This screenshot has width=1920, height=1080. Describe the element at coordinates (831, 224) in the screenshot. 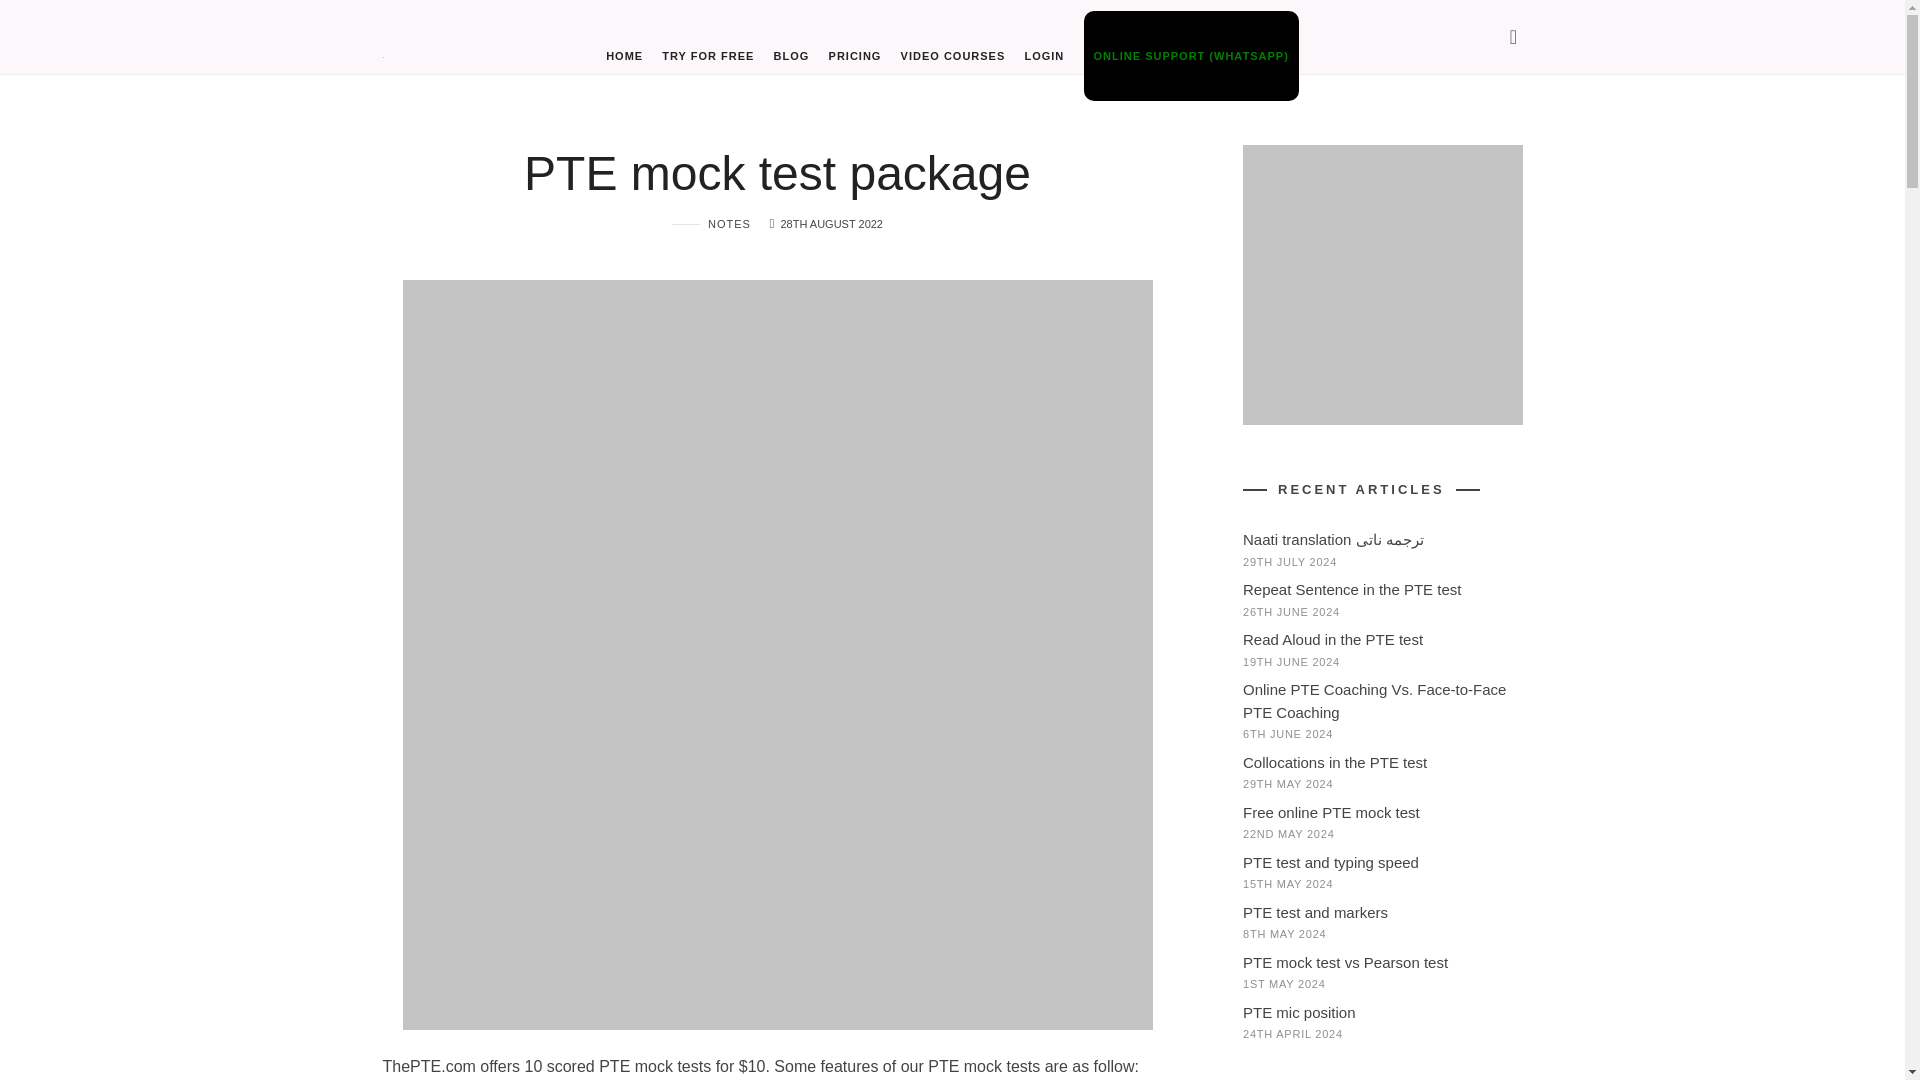

I see `28TH AUGUST 2022` at that location.